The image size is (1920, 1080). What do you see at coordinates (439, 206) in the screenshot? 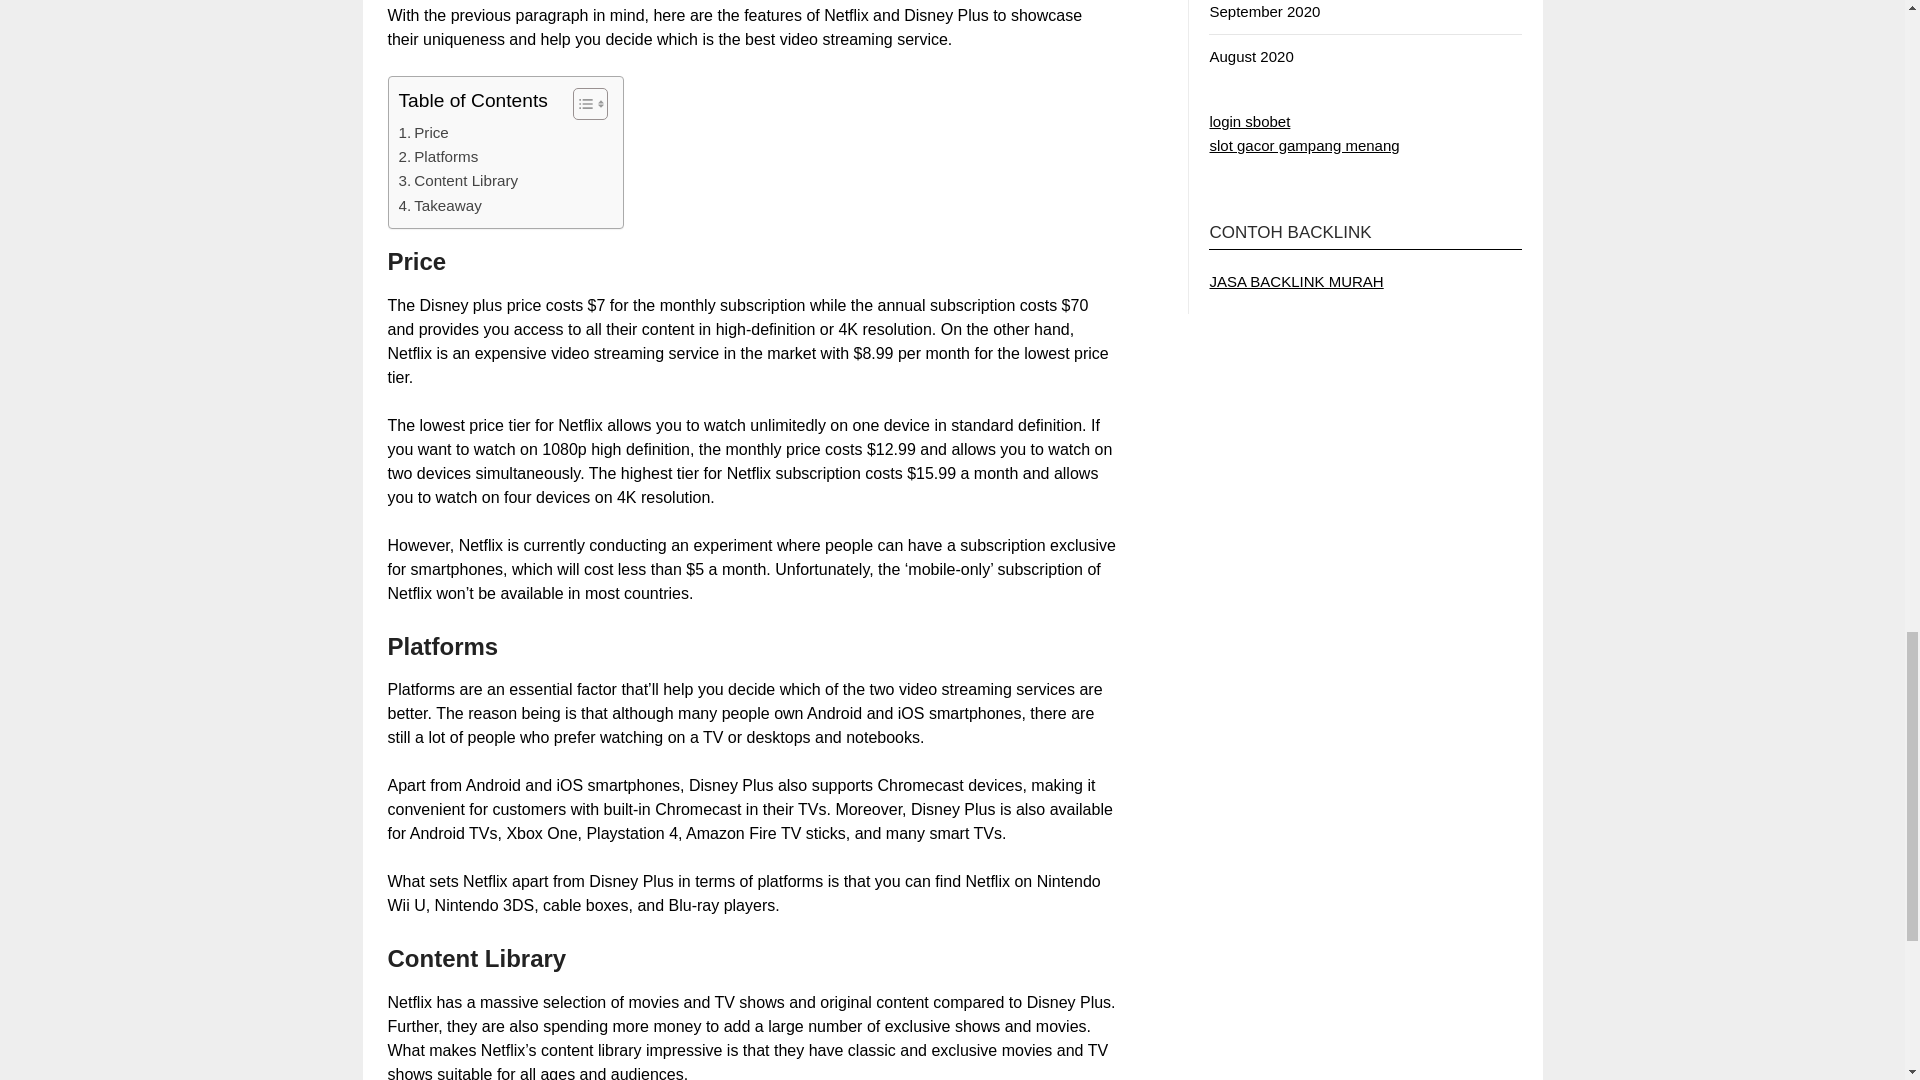
I see `Takeaway` at bounding box center [439, 206].